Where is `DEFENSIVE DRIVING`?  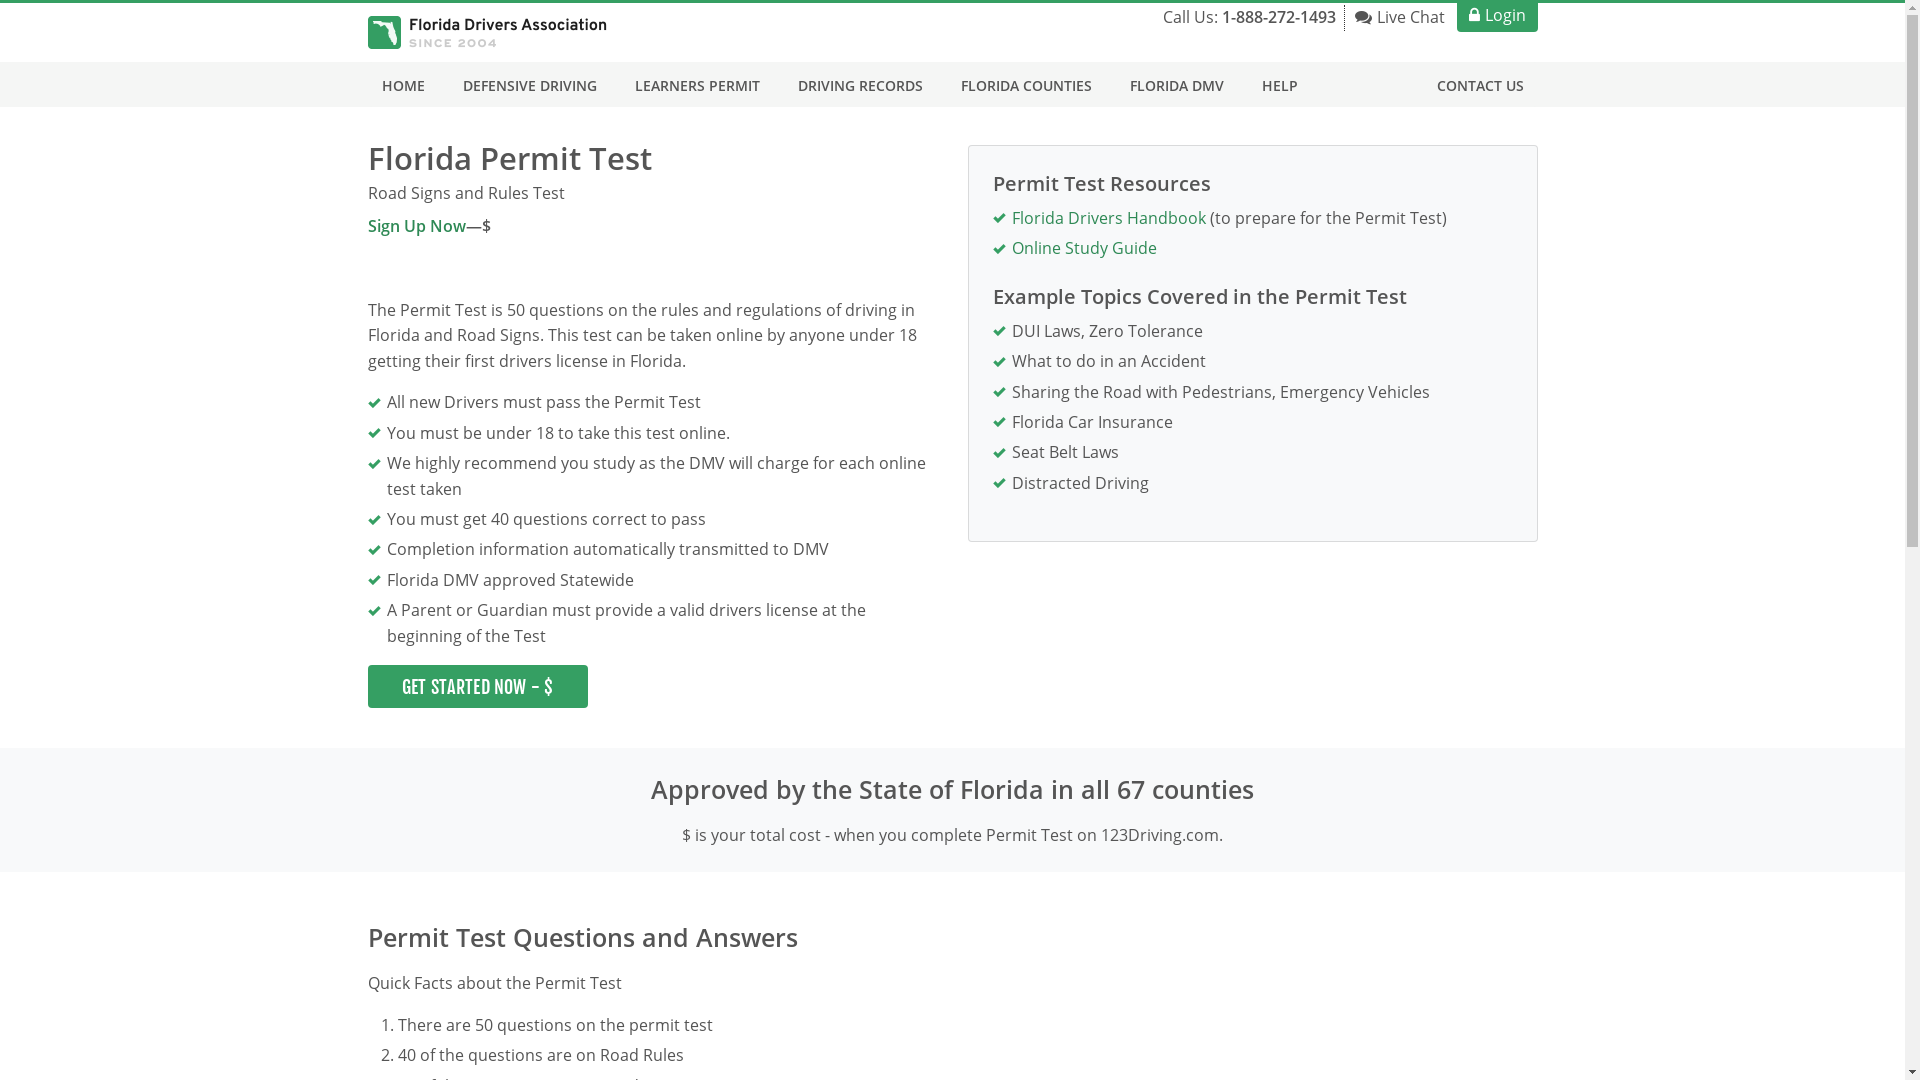 DEFENSIVE DRIVING is located at coordinates (529, 84).